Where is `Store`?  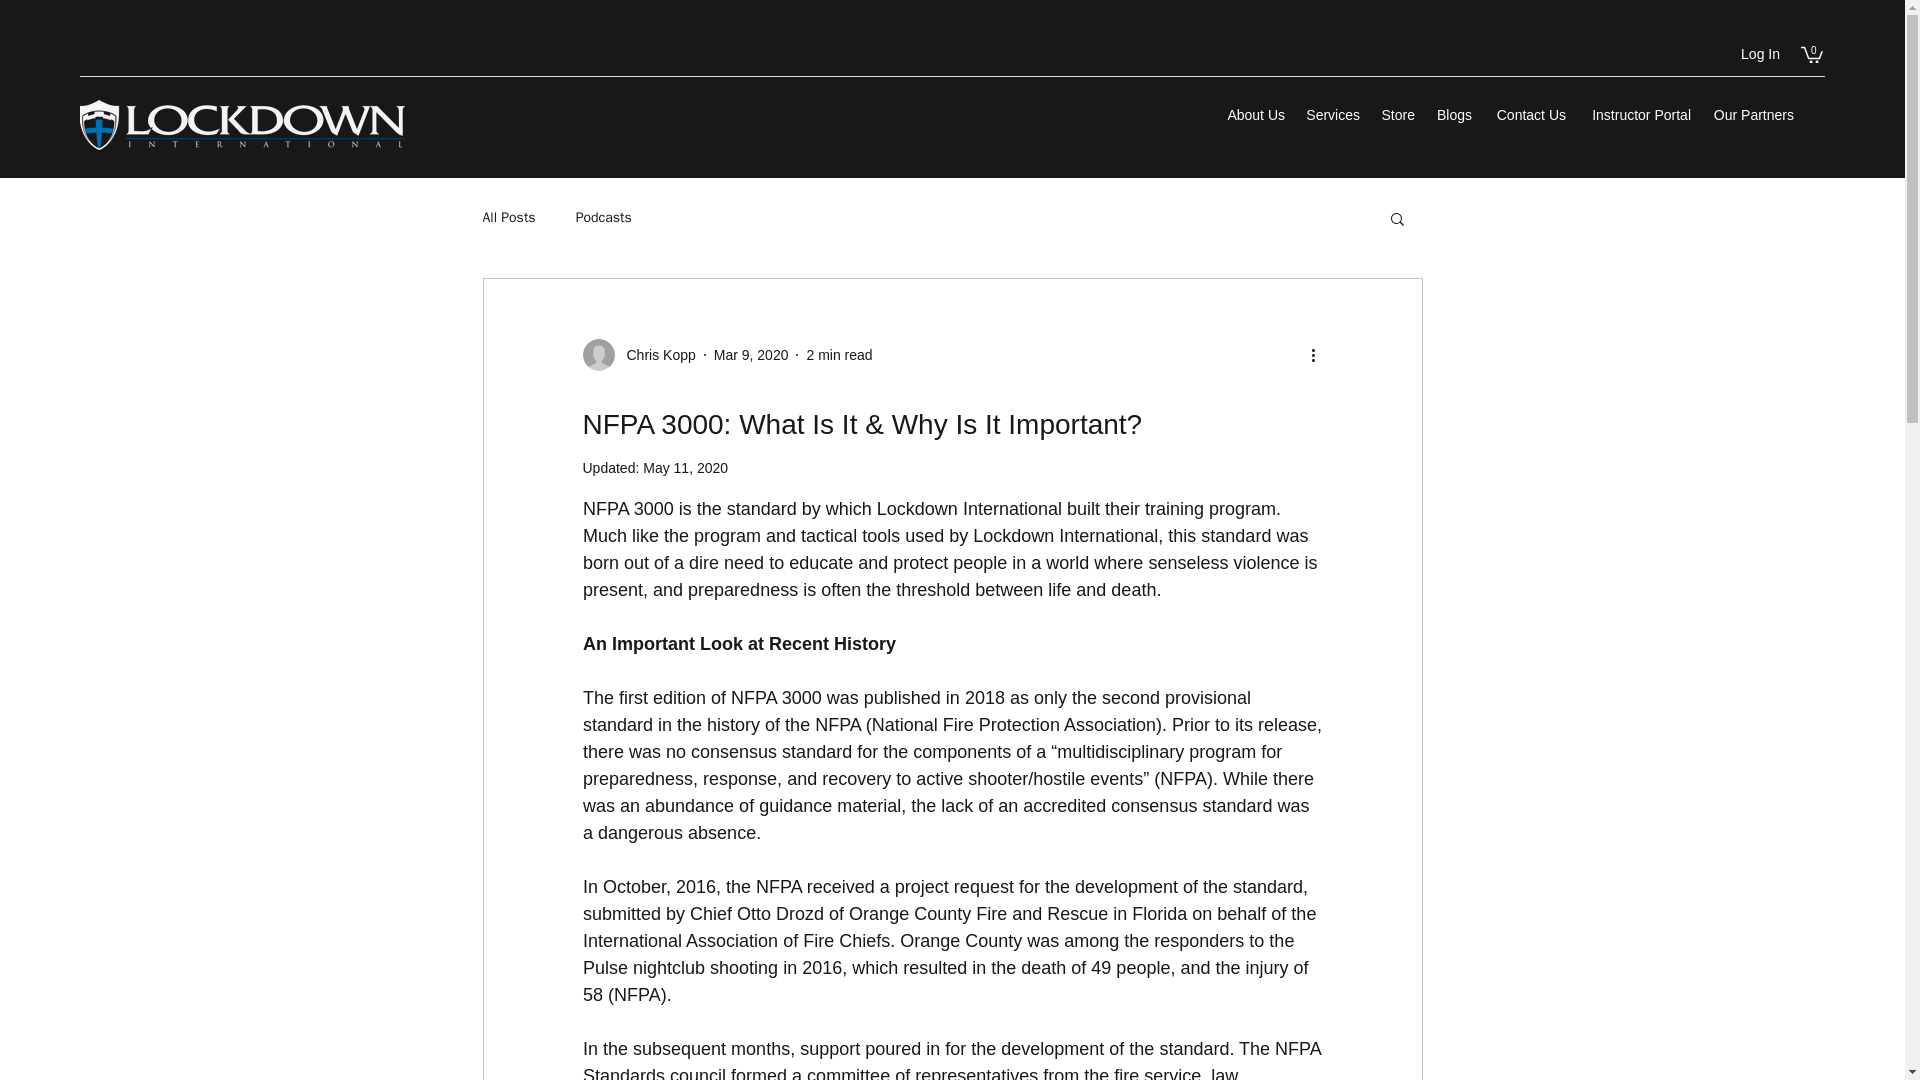 Store is located at coordinates (1397, 114).